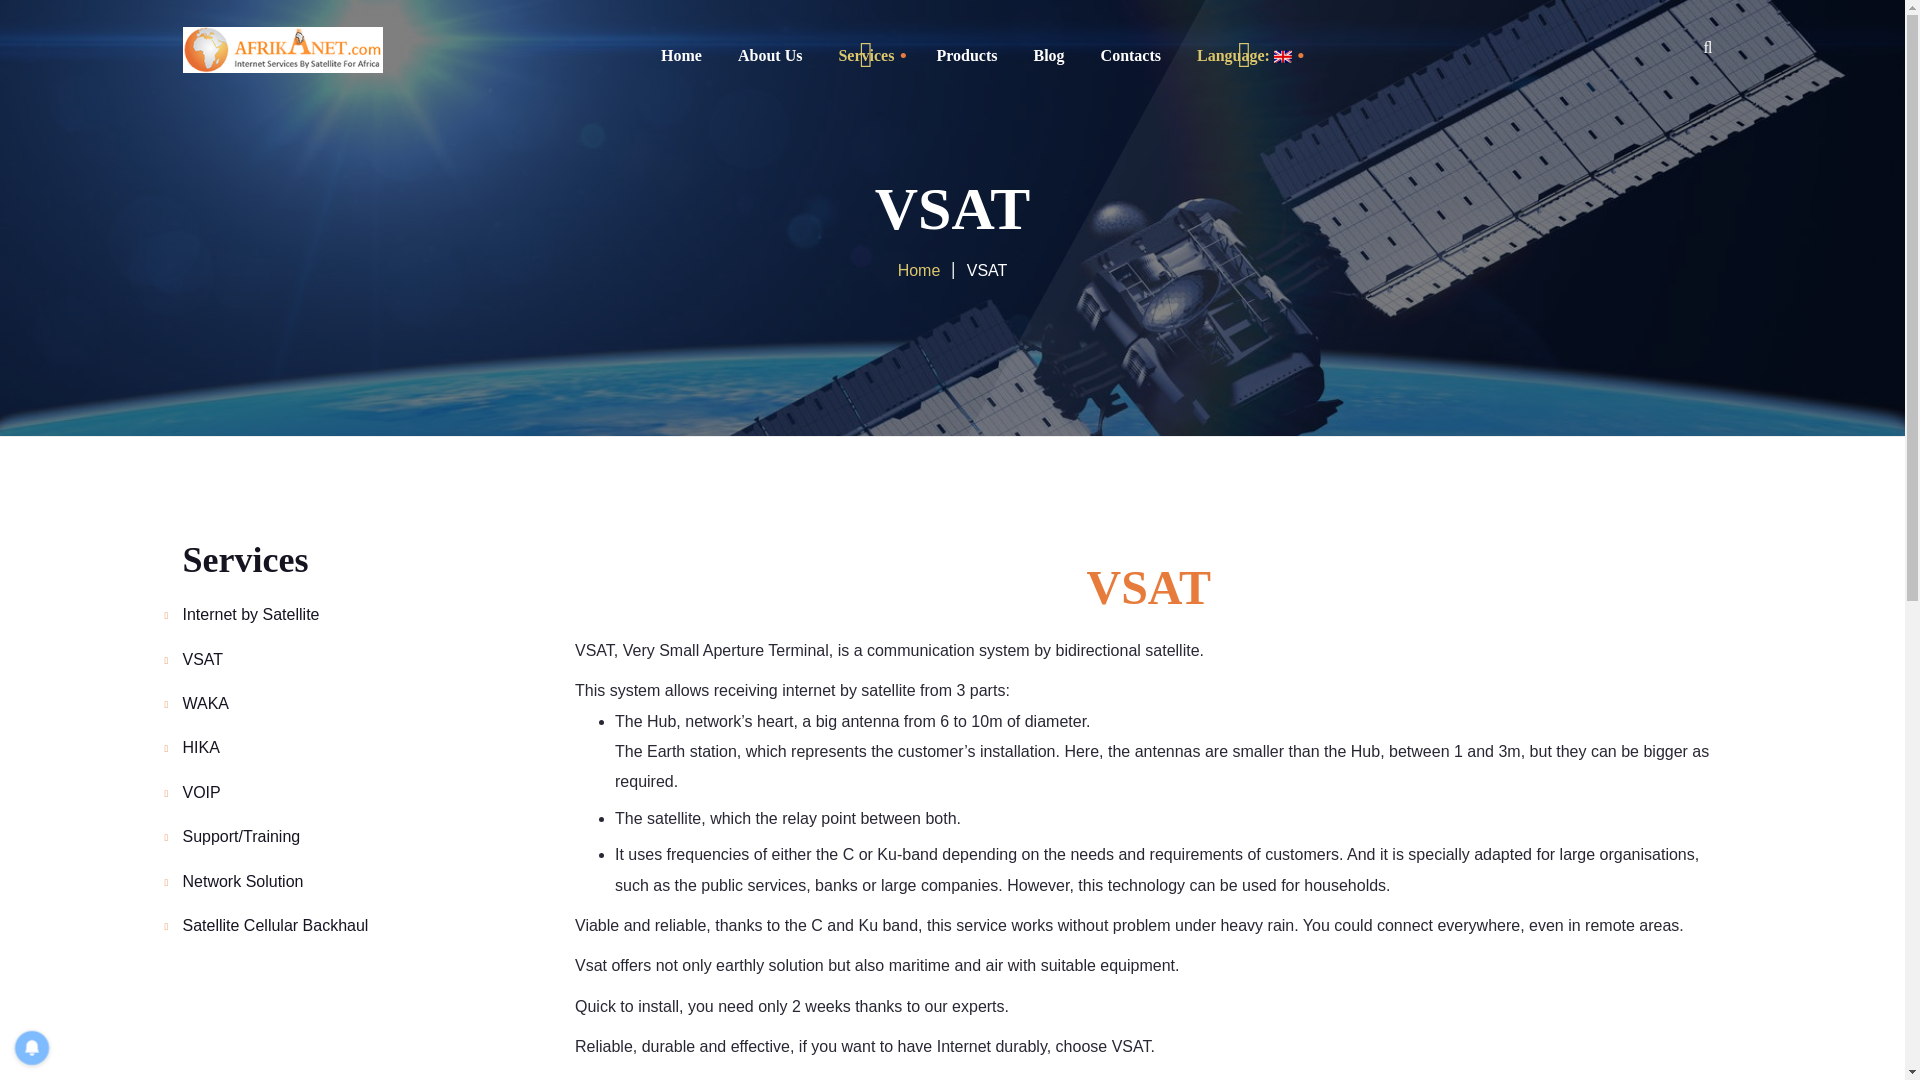  Describe the element at coordinates (202, 660) in the screenshot. I see `VSAT` at that location.